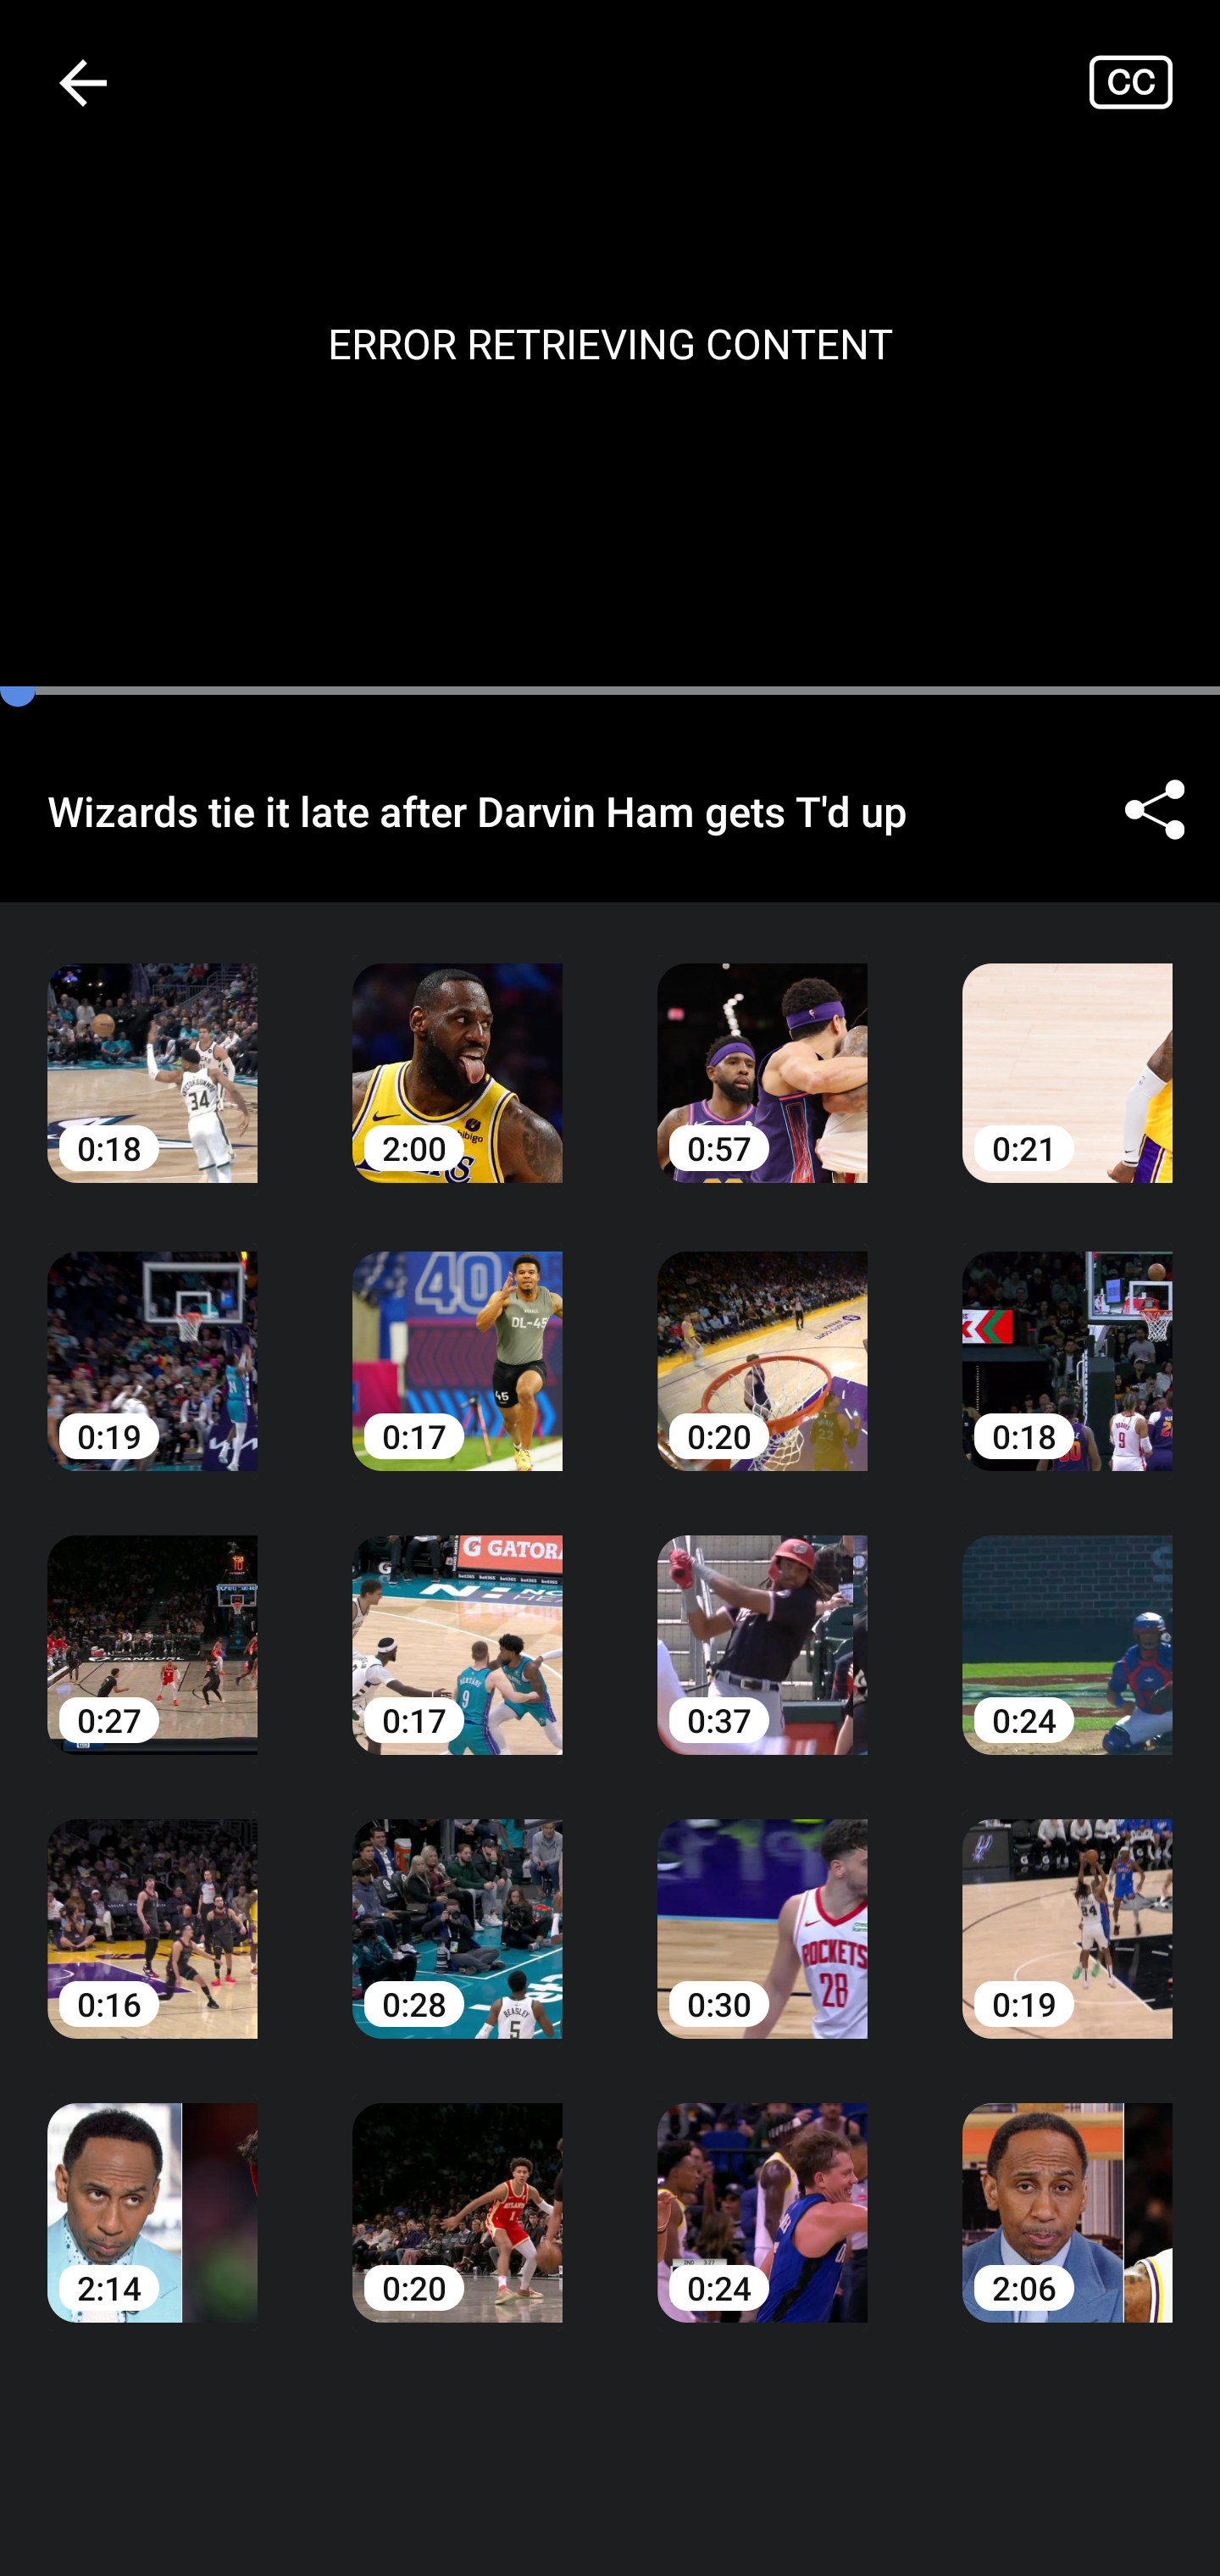 The image size is (1220, 2576). I want to click on 0:16, so click(152, 1906).